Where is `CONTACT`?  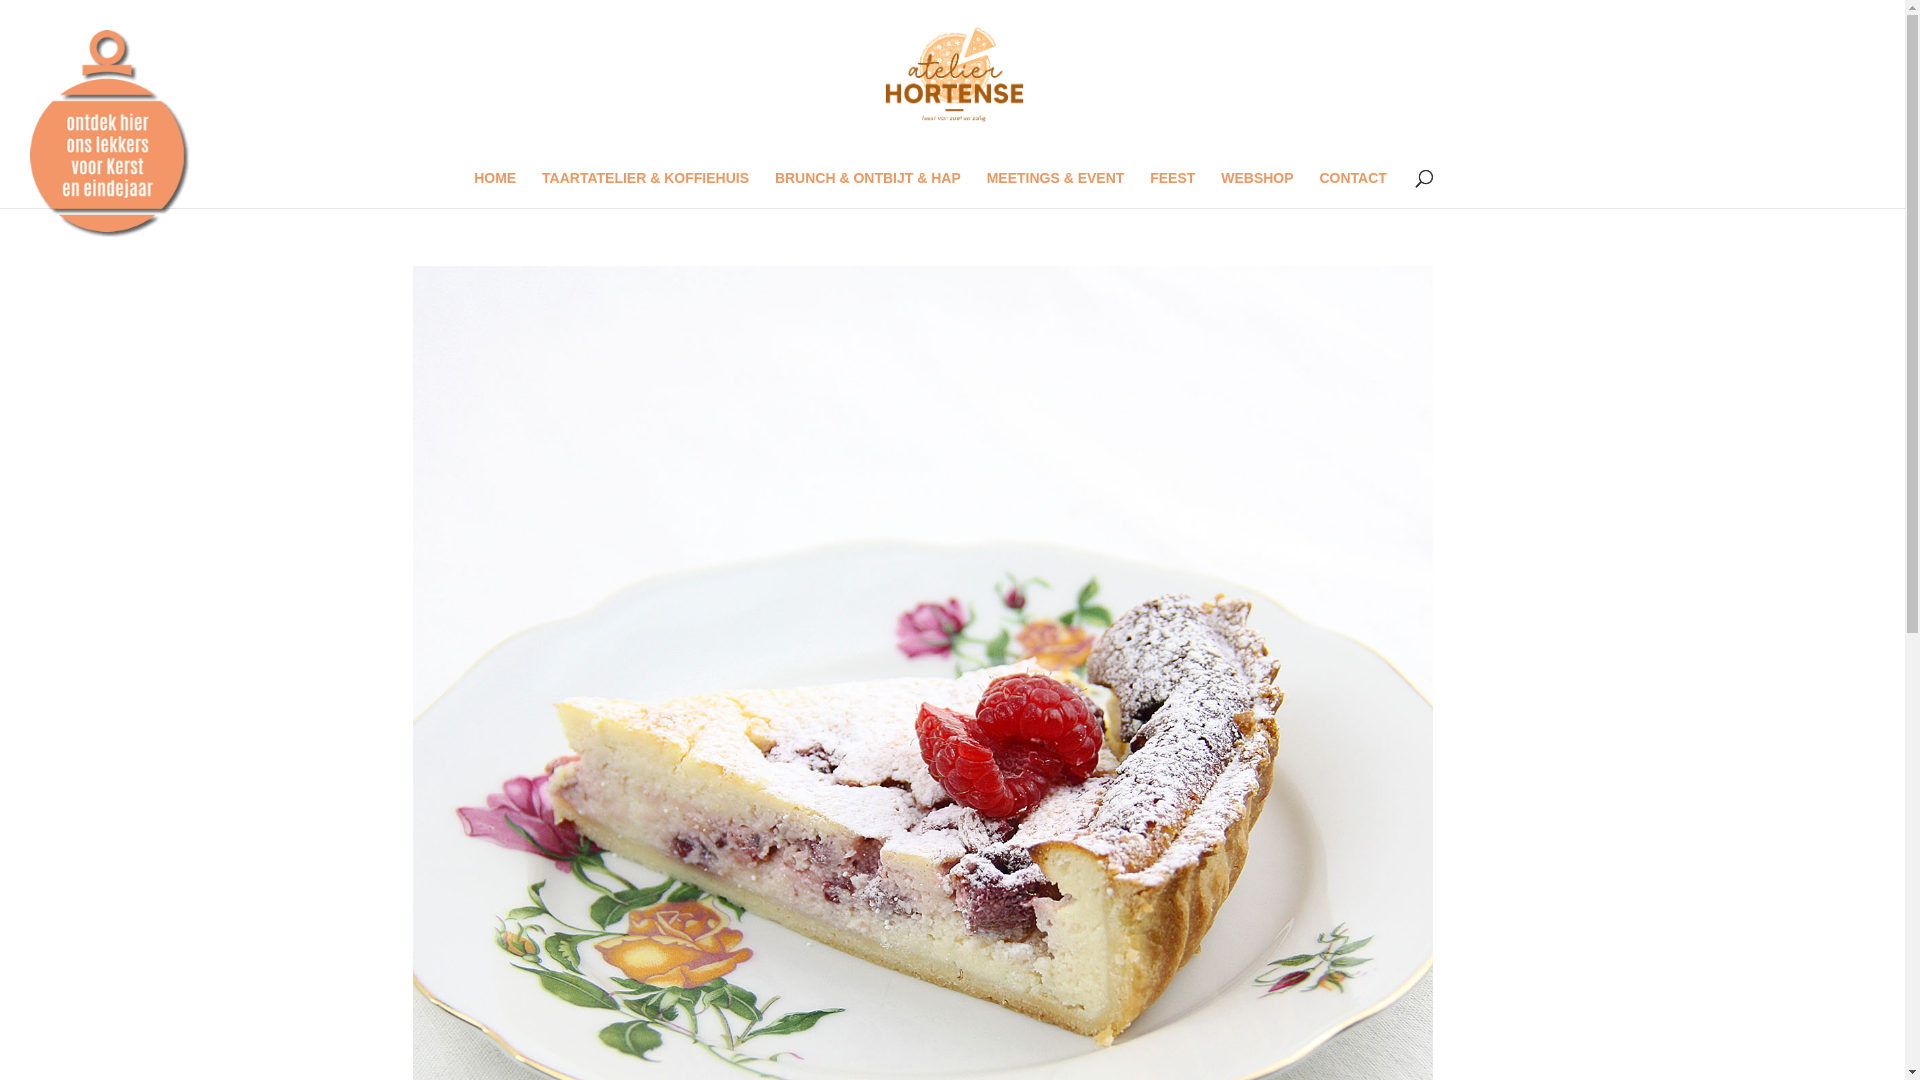 CONTACT is located at coordinates (1352, 190).